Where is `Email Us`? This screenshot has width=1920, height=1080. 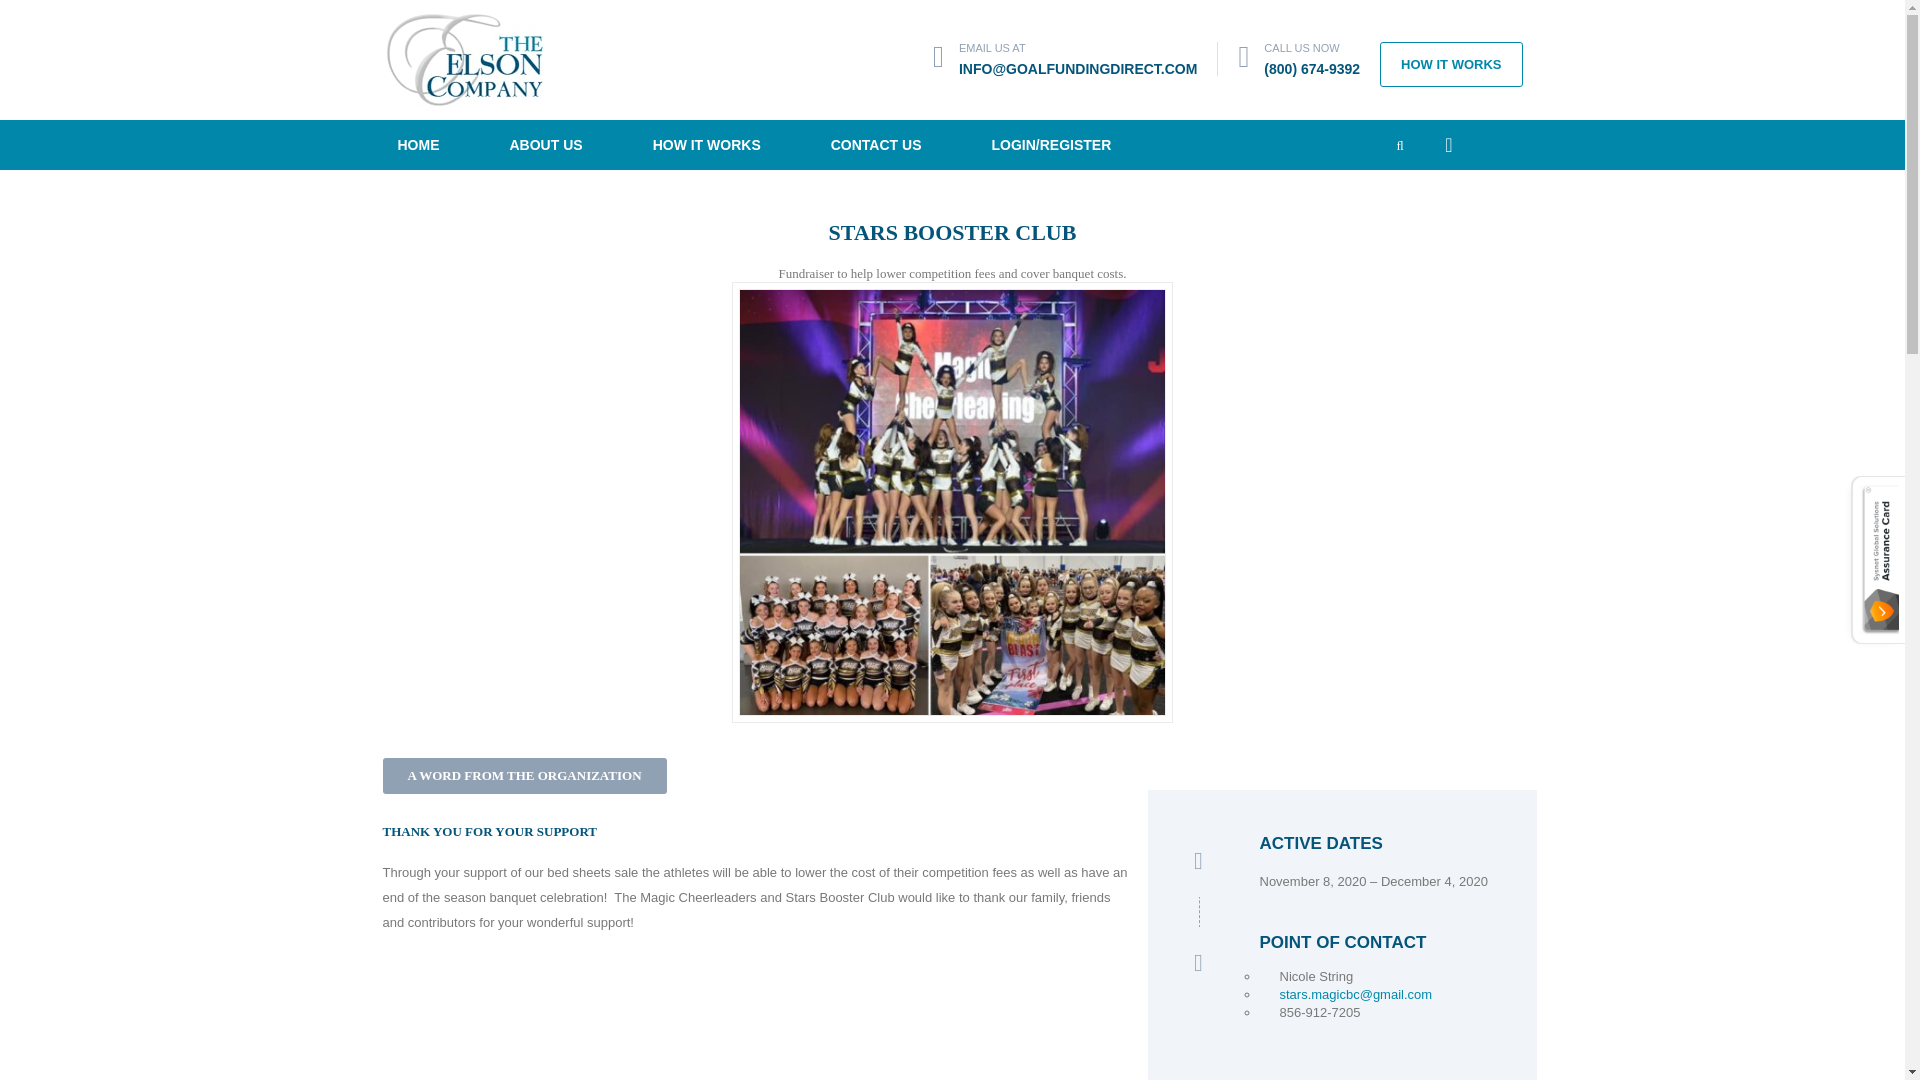
Email Us is located at coordinates (1077, 68).